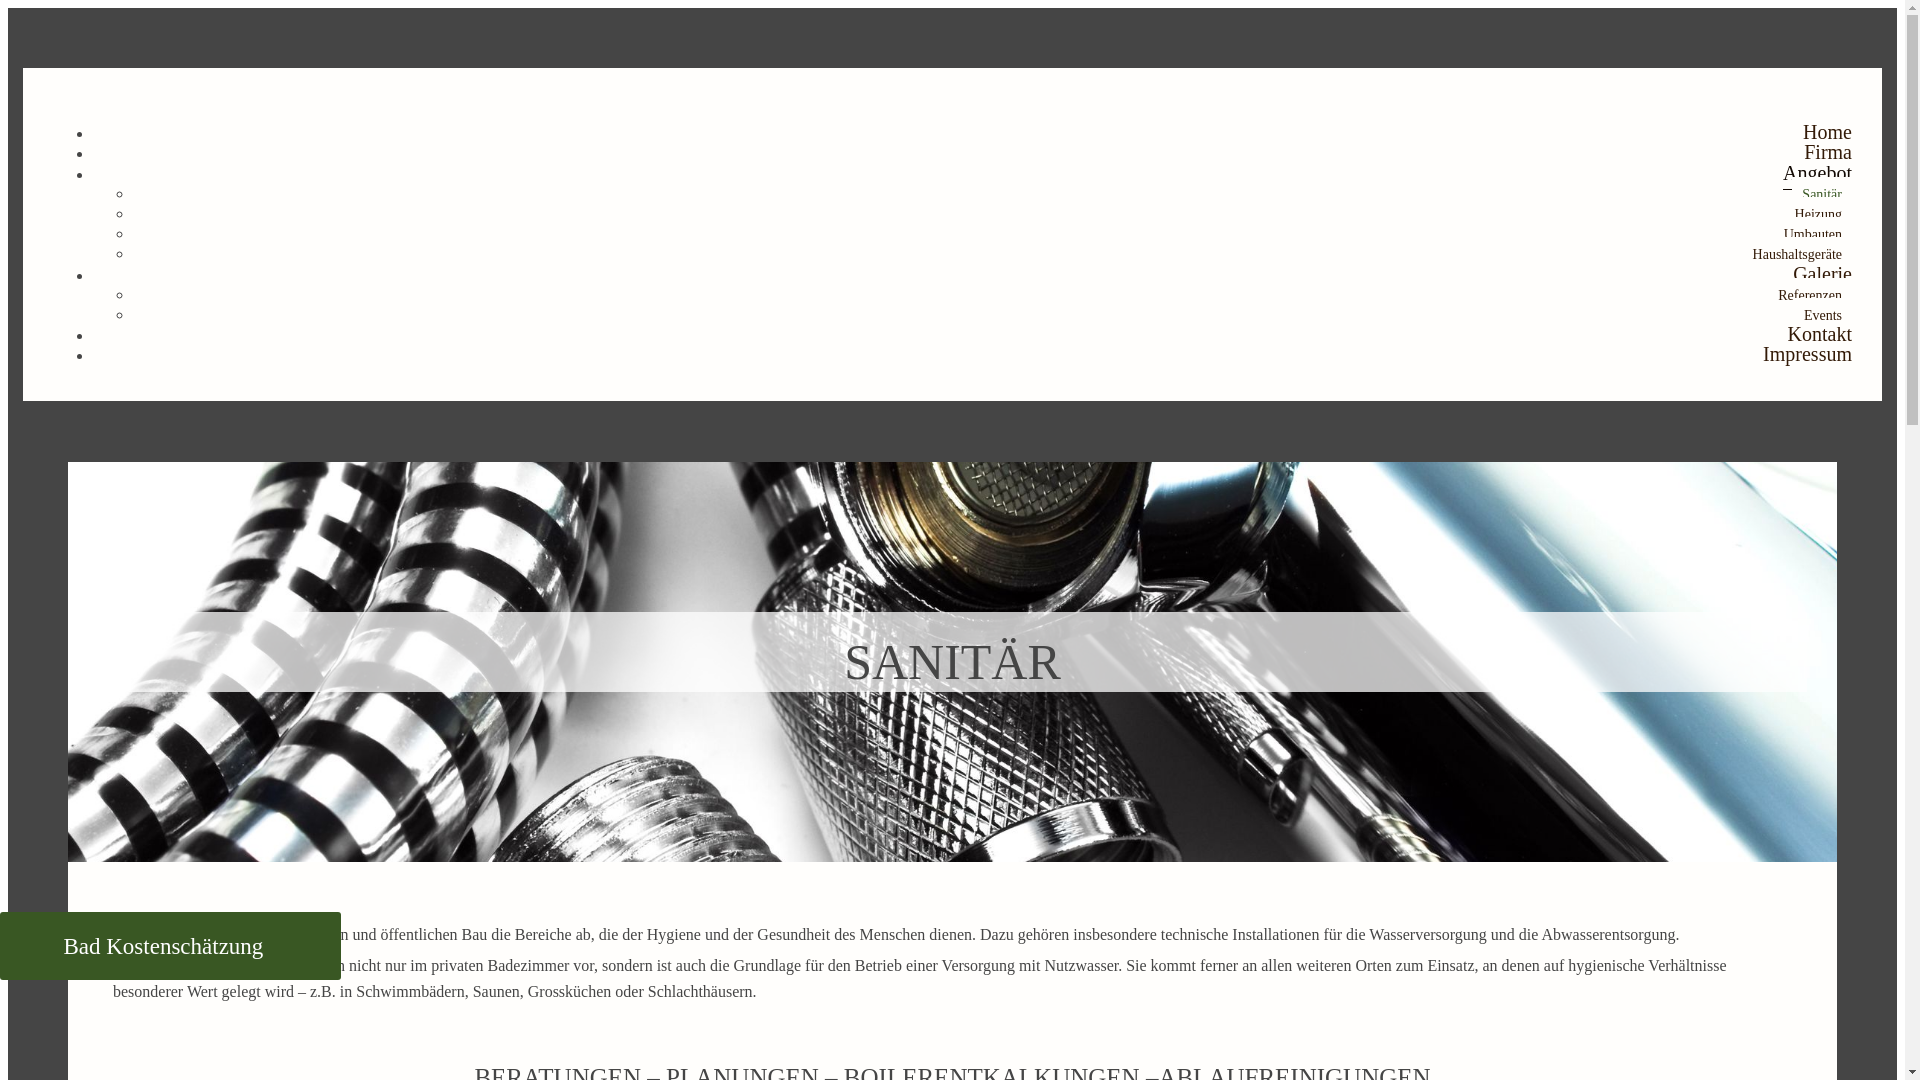 The height and width of the screenshot is (1080, 1920). I want to click on Kontakt, so click(1820, 334).